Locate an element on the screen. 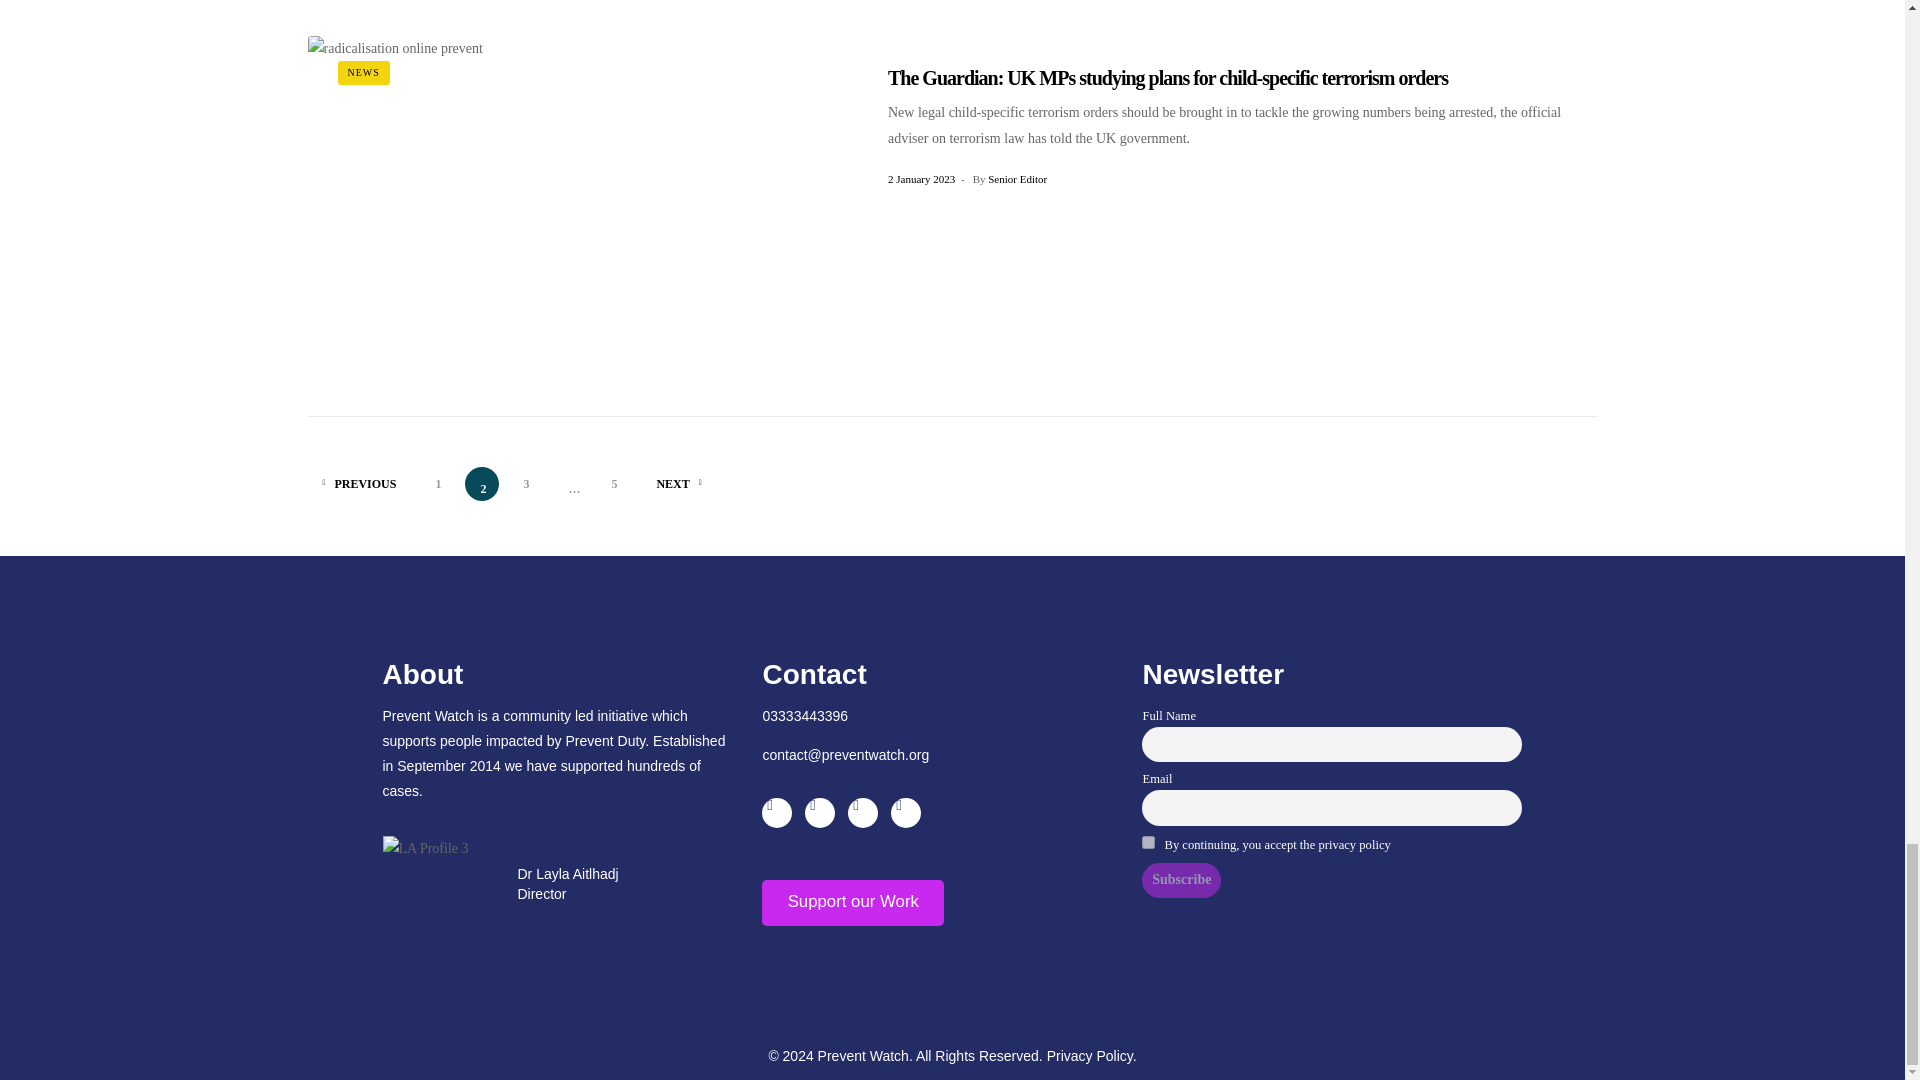 The image size is (1920, 1080). LA Profile 3 is located at coordinates (425, 848).